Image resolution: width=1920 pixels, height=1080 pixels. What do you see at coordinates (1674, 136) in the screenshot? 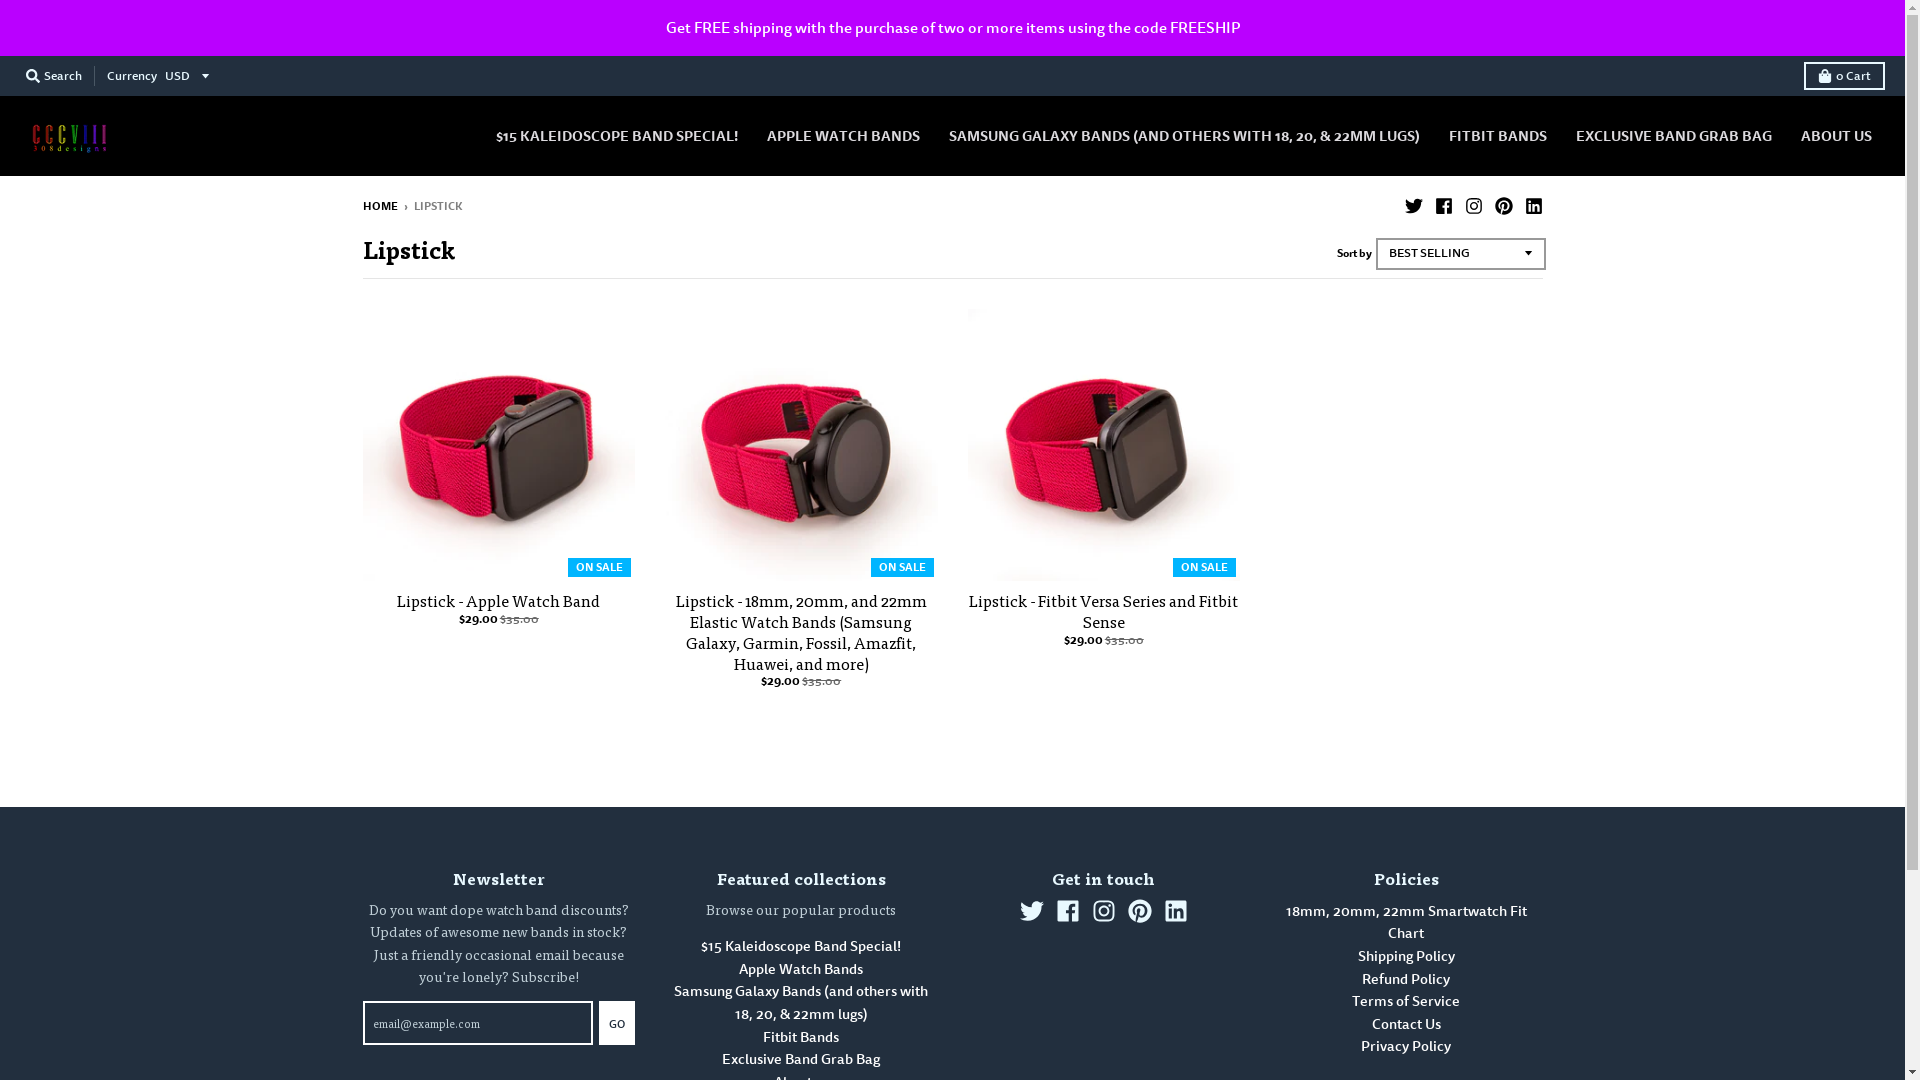
I see `EXCLUSIVE BAND GRAB BAG` at bounding box center [1674, 136].